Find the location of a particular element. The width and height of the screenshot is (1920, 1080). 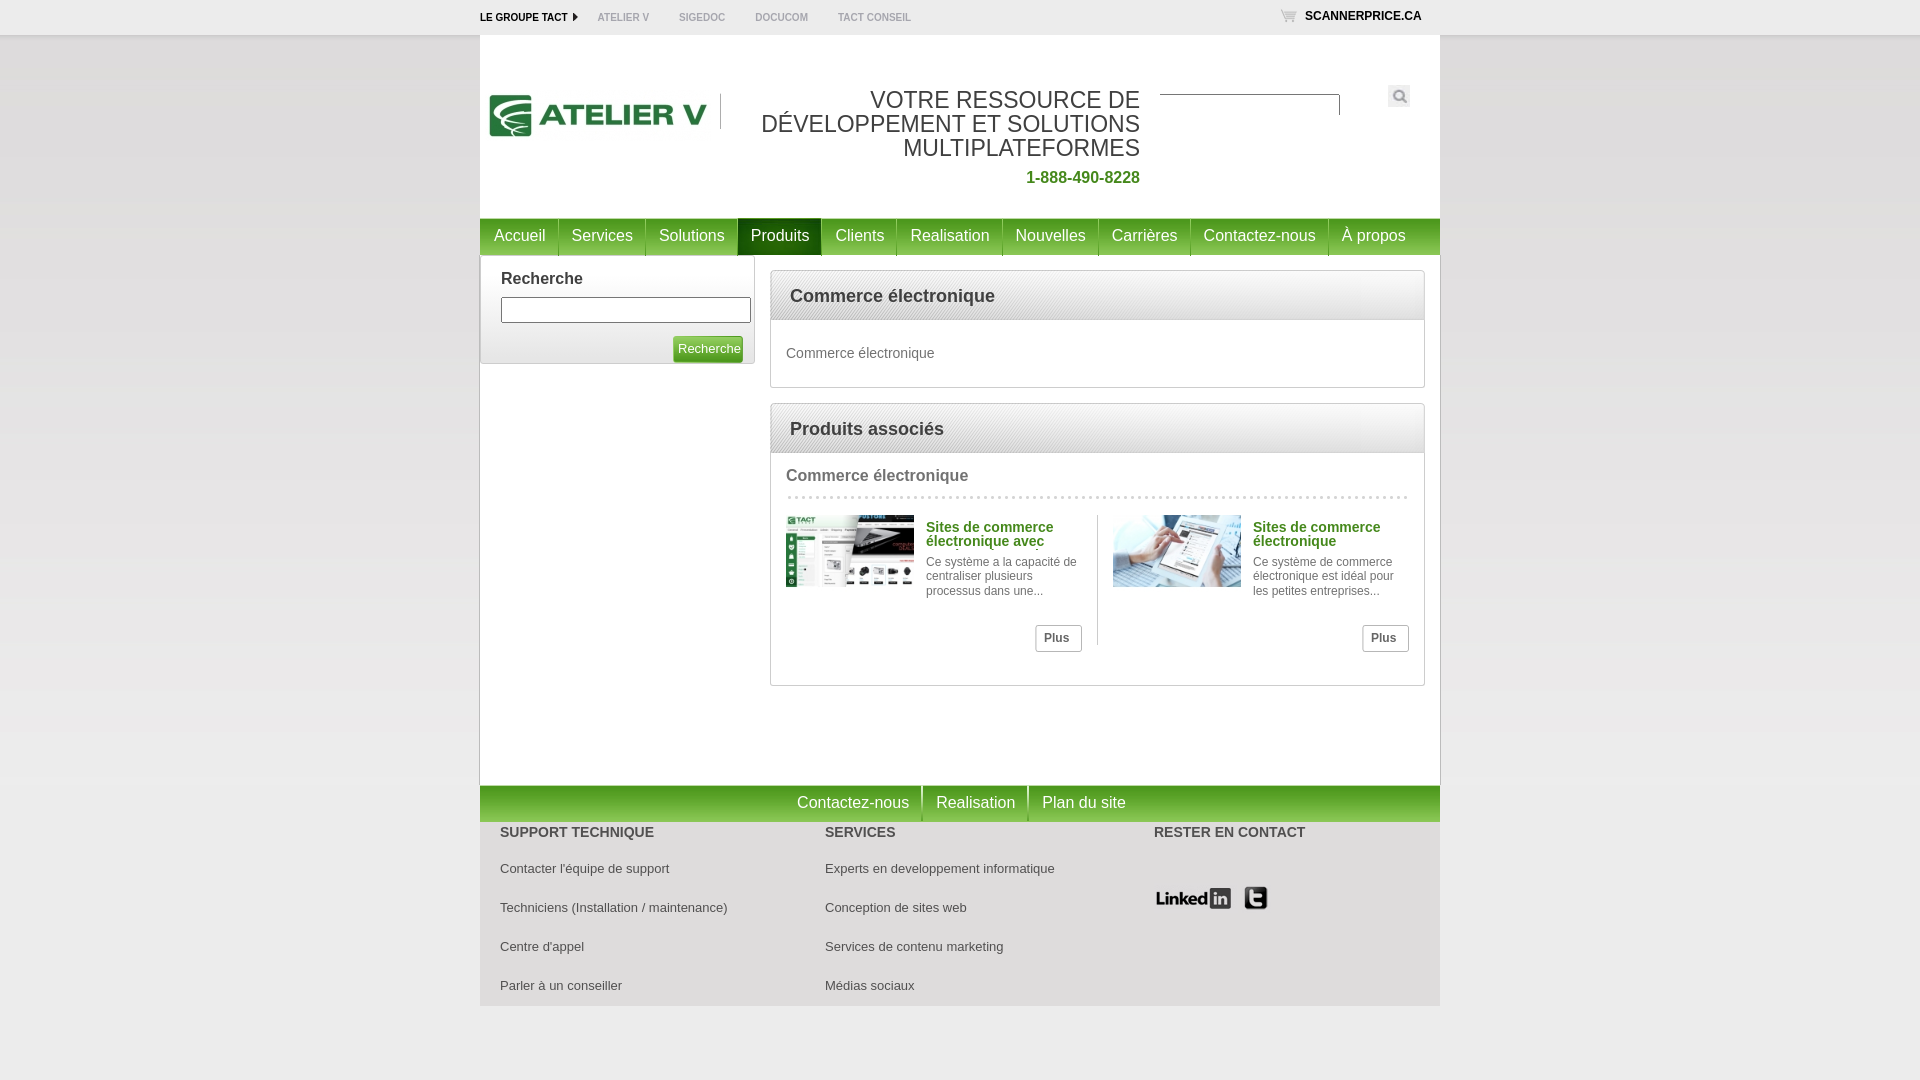

Realisation is located at coordinates (975, 804).